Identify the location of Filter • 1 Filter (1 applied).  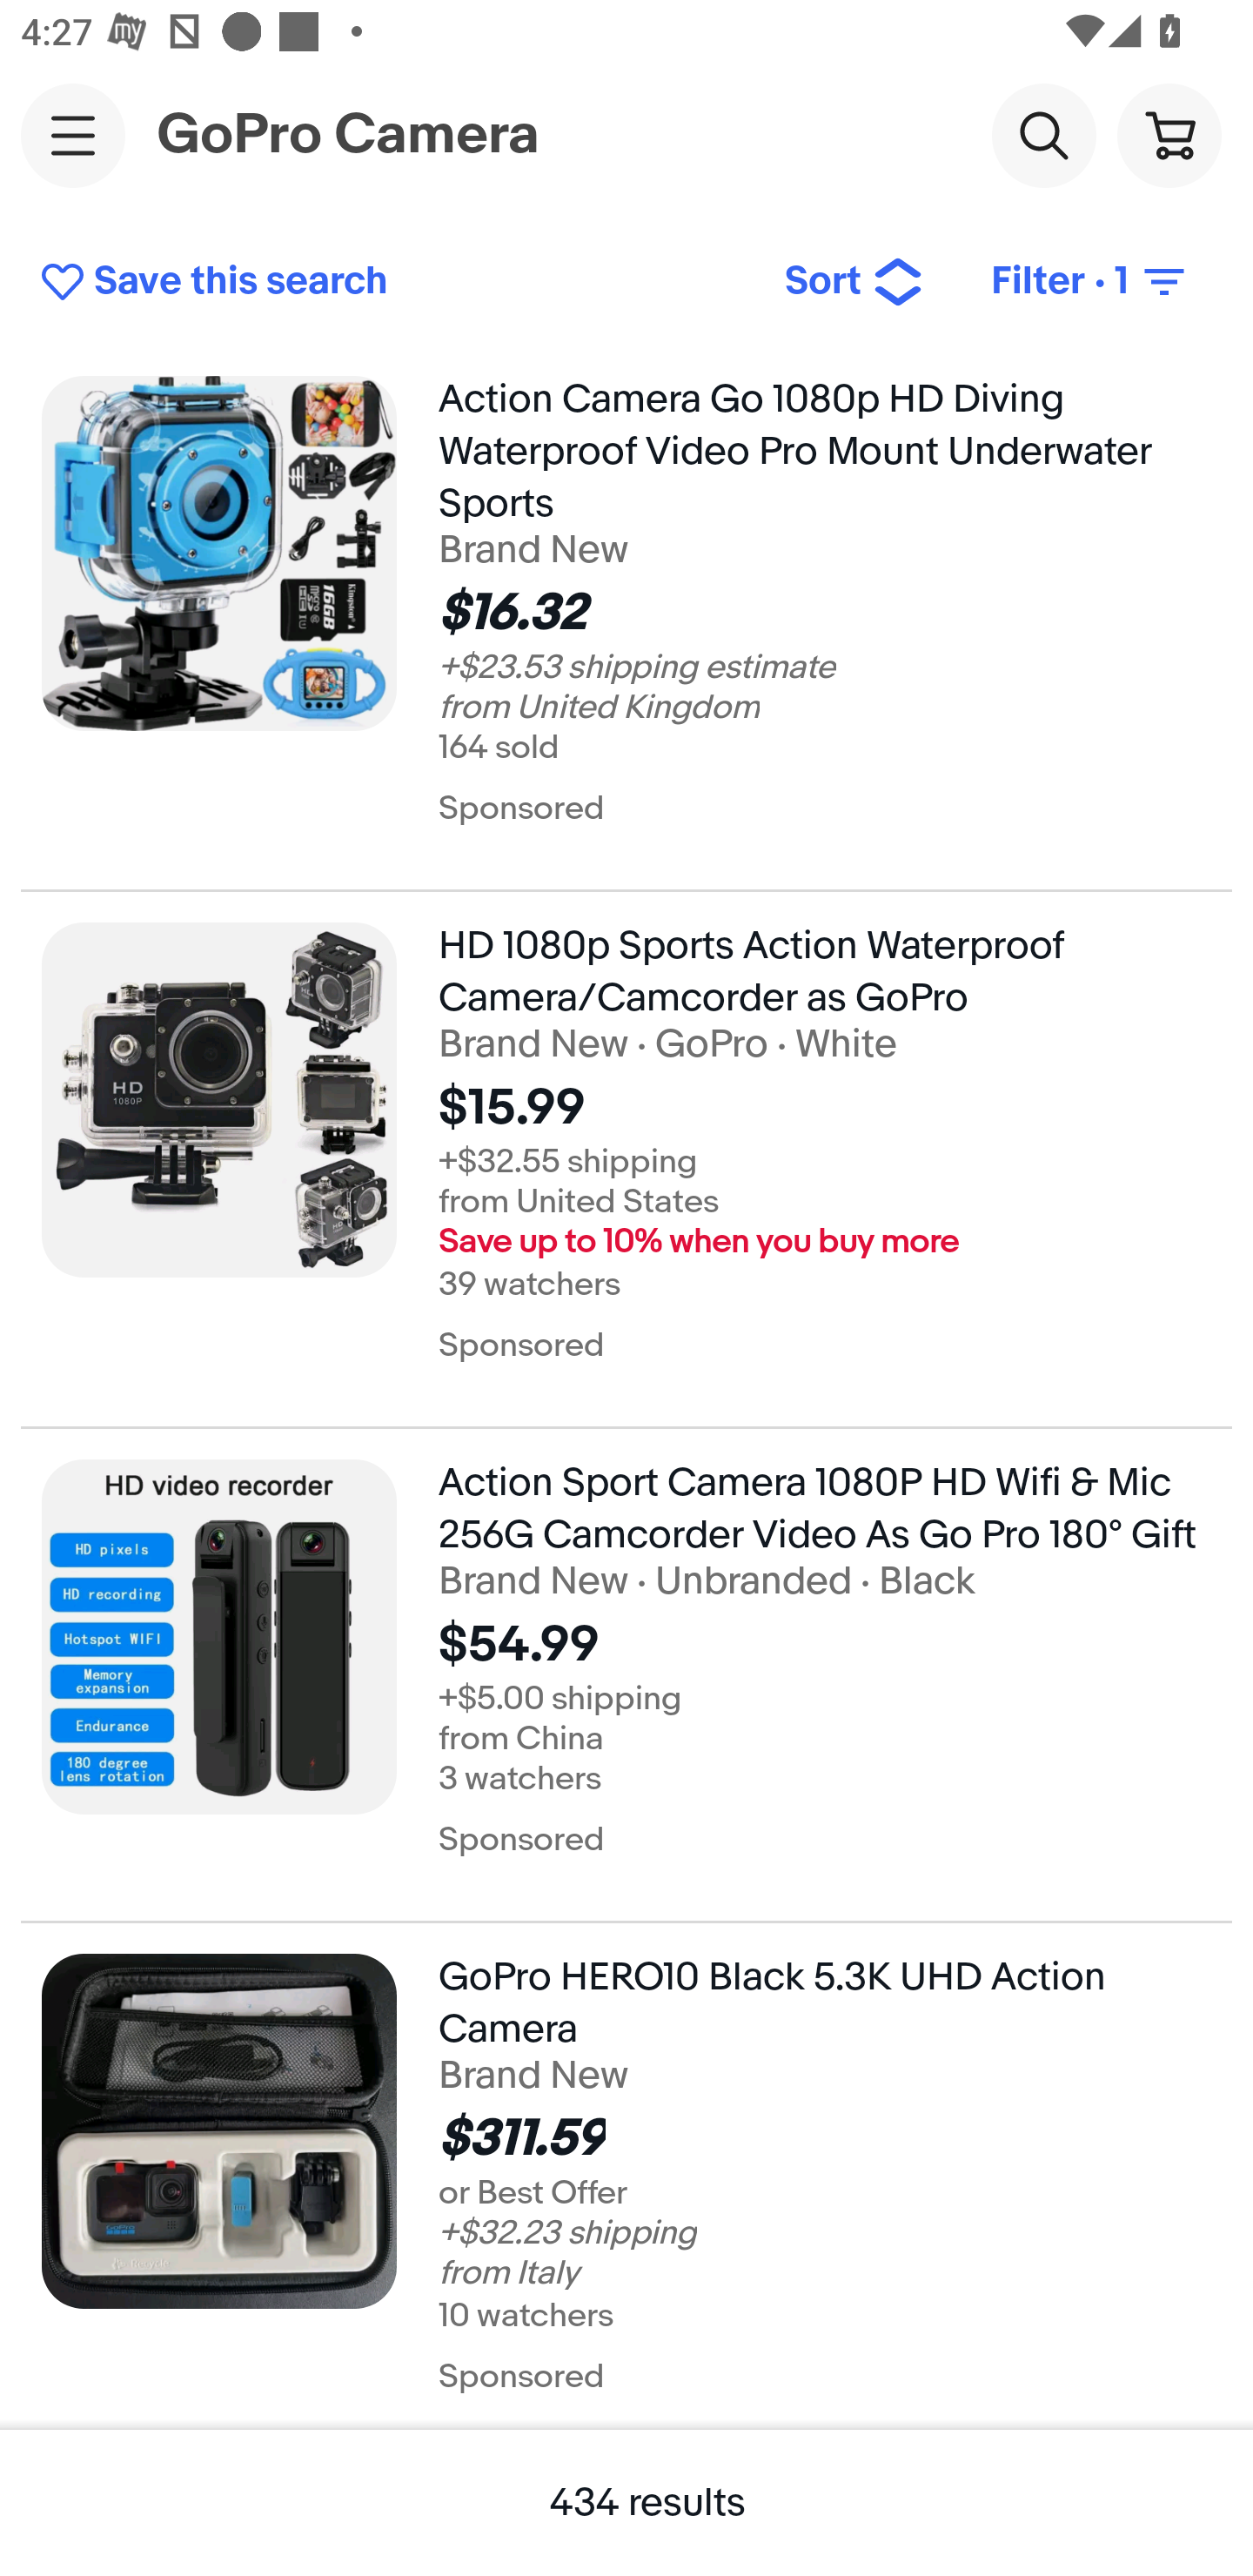
(1090, 282).